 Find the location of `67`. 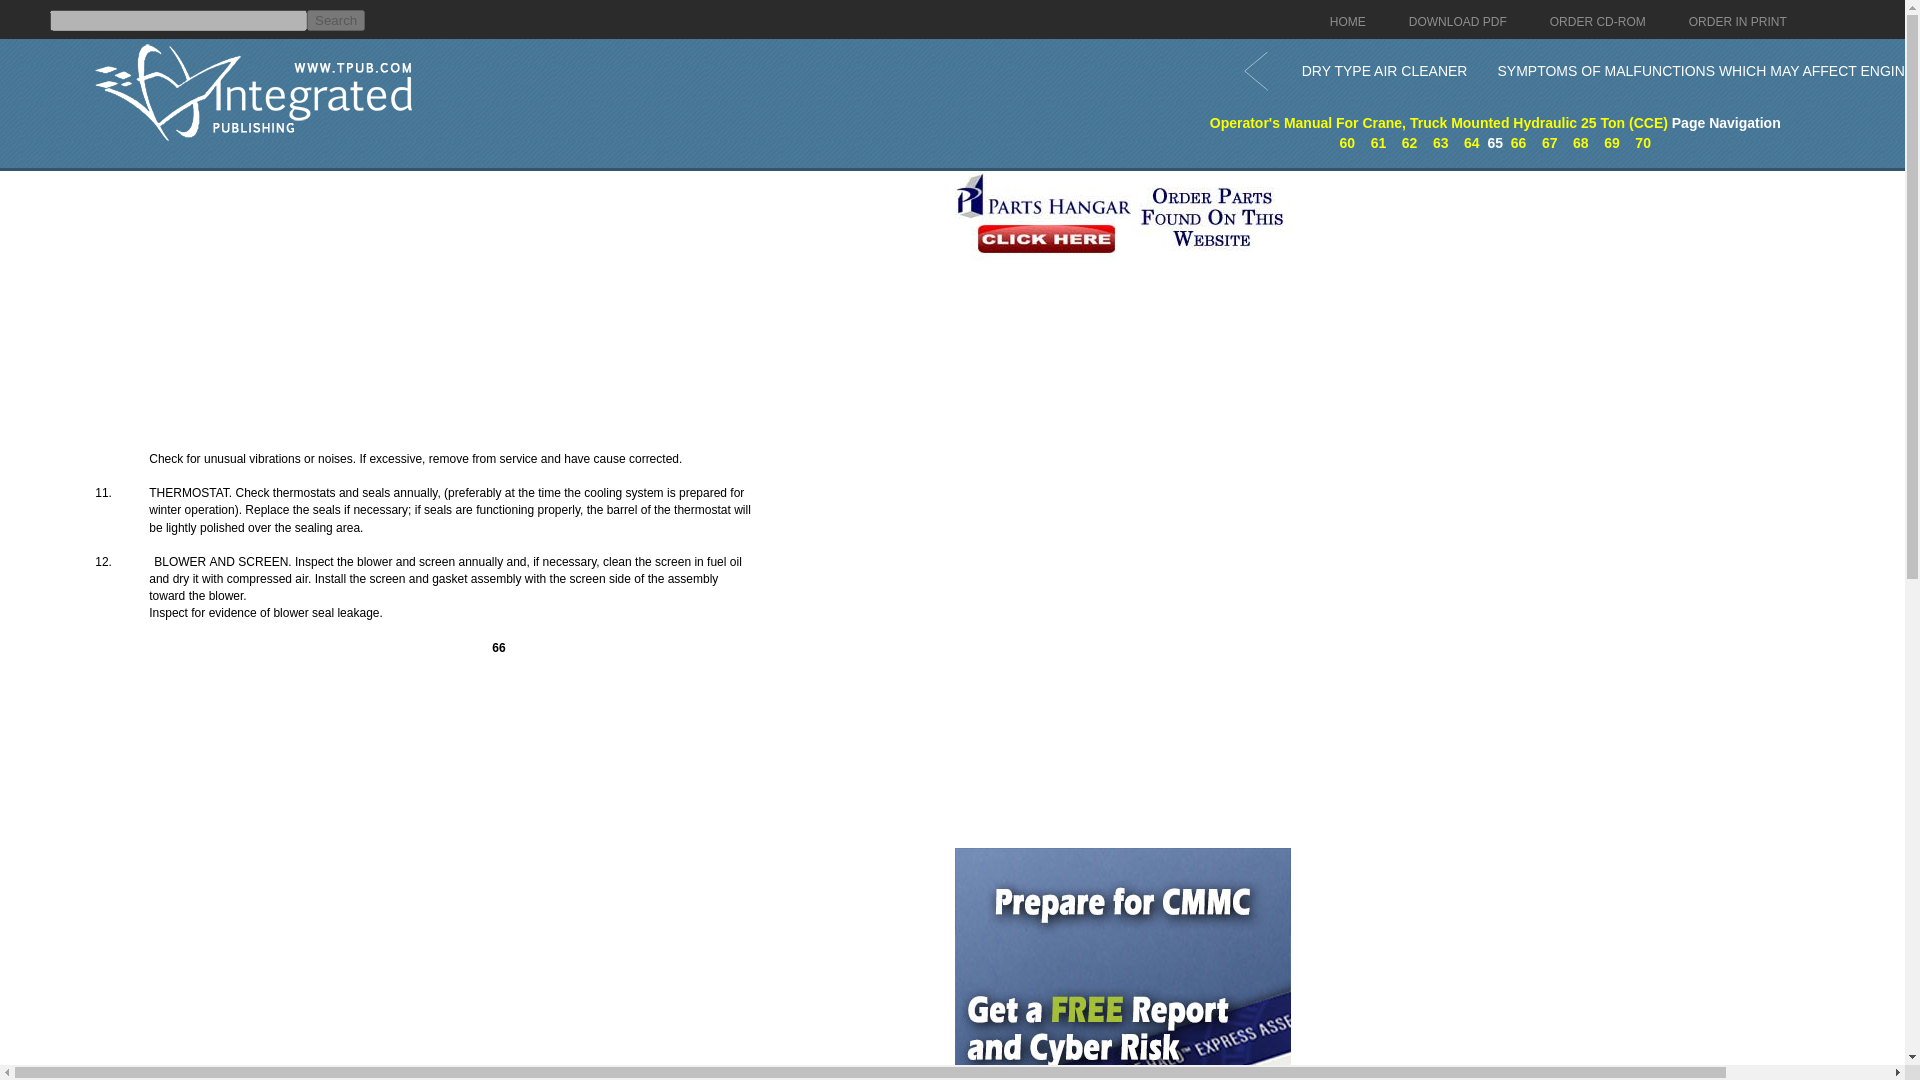

67 is located at coordinates (1549, 143).